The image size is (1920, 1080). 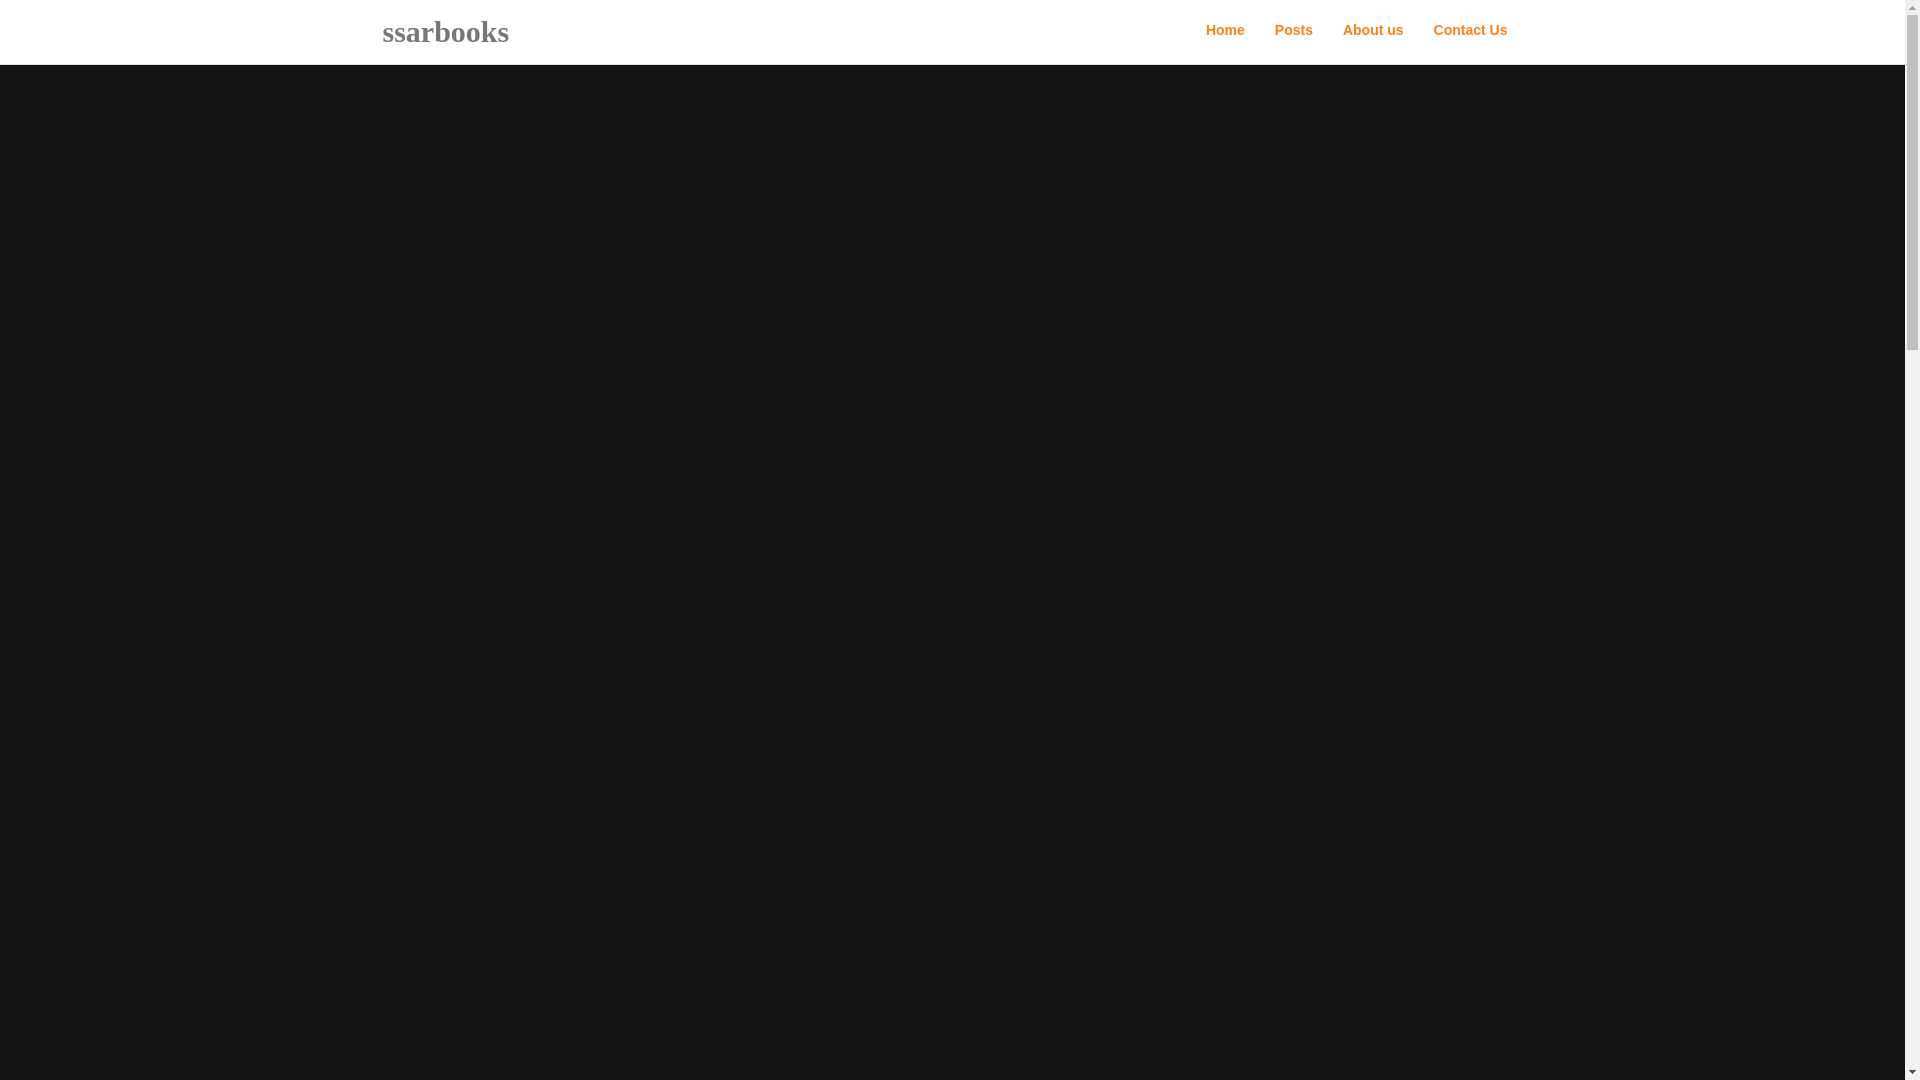 I want to click on ssarbooks, so click(x=446, y=32).